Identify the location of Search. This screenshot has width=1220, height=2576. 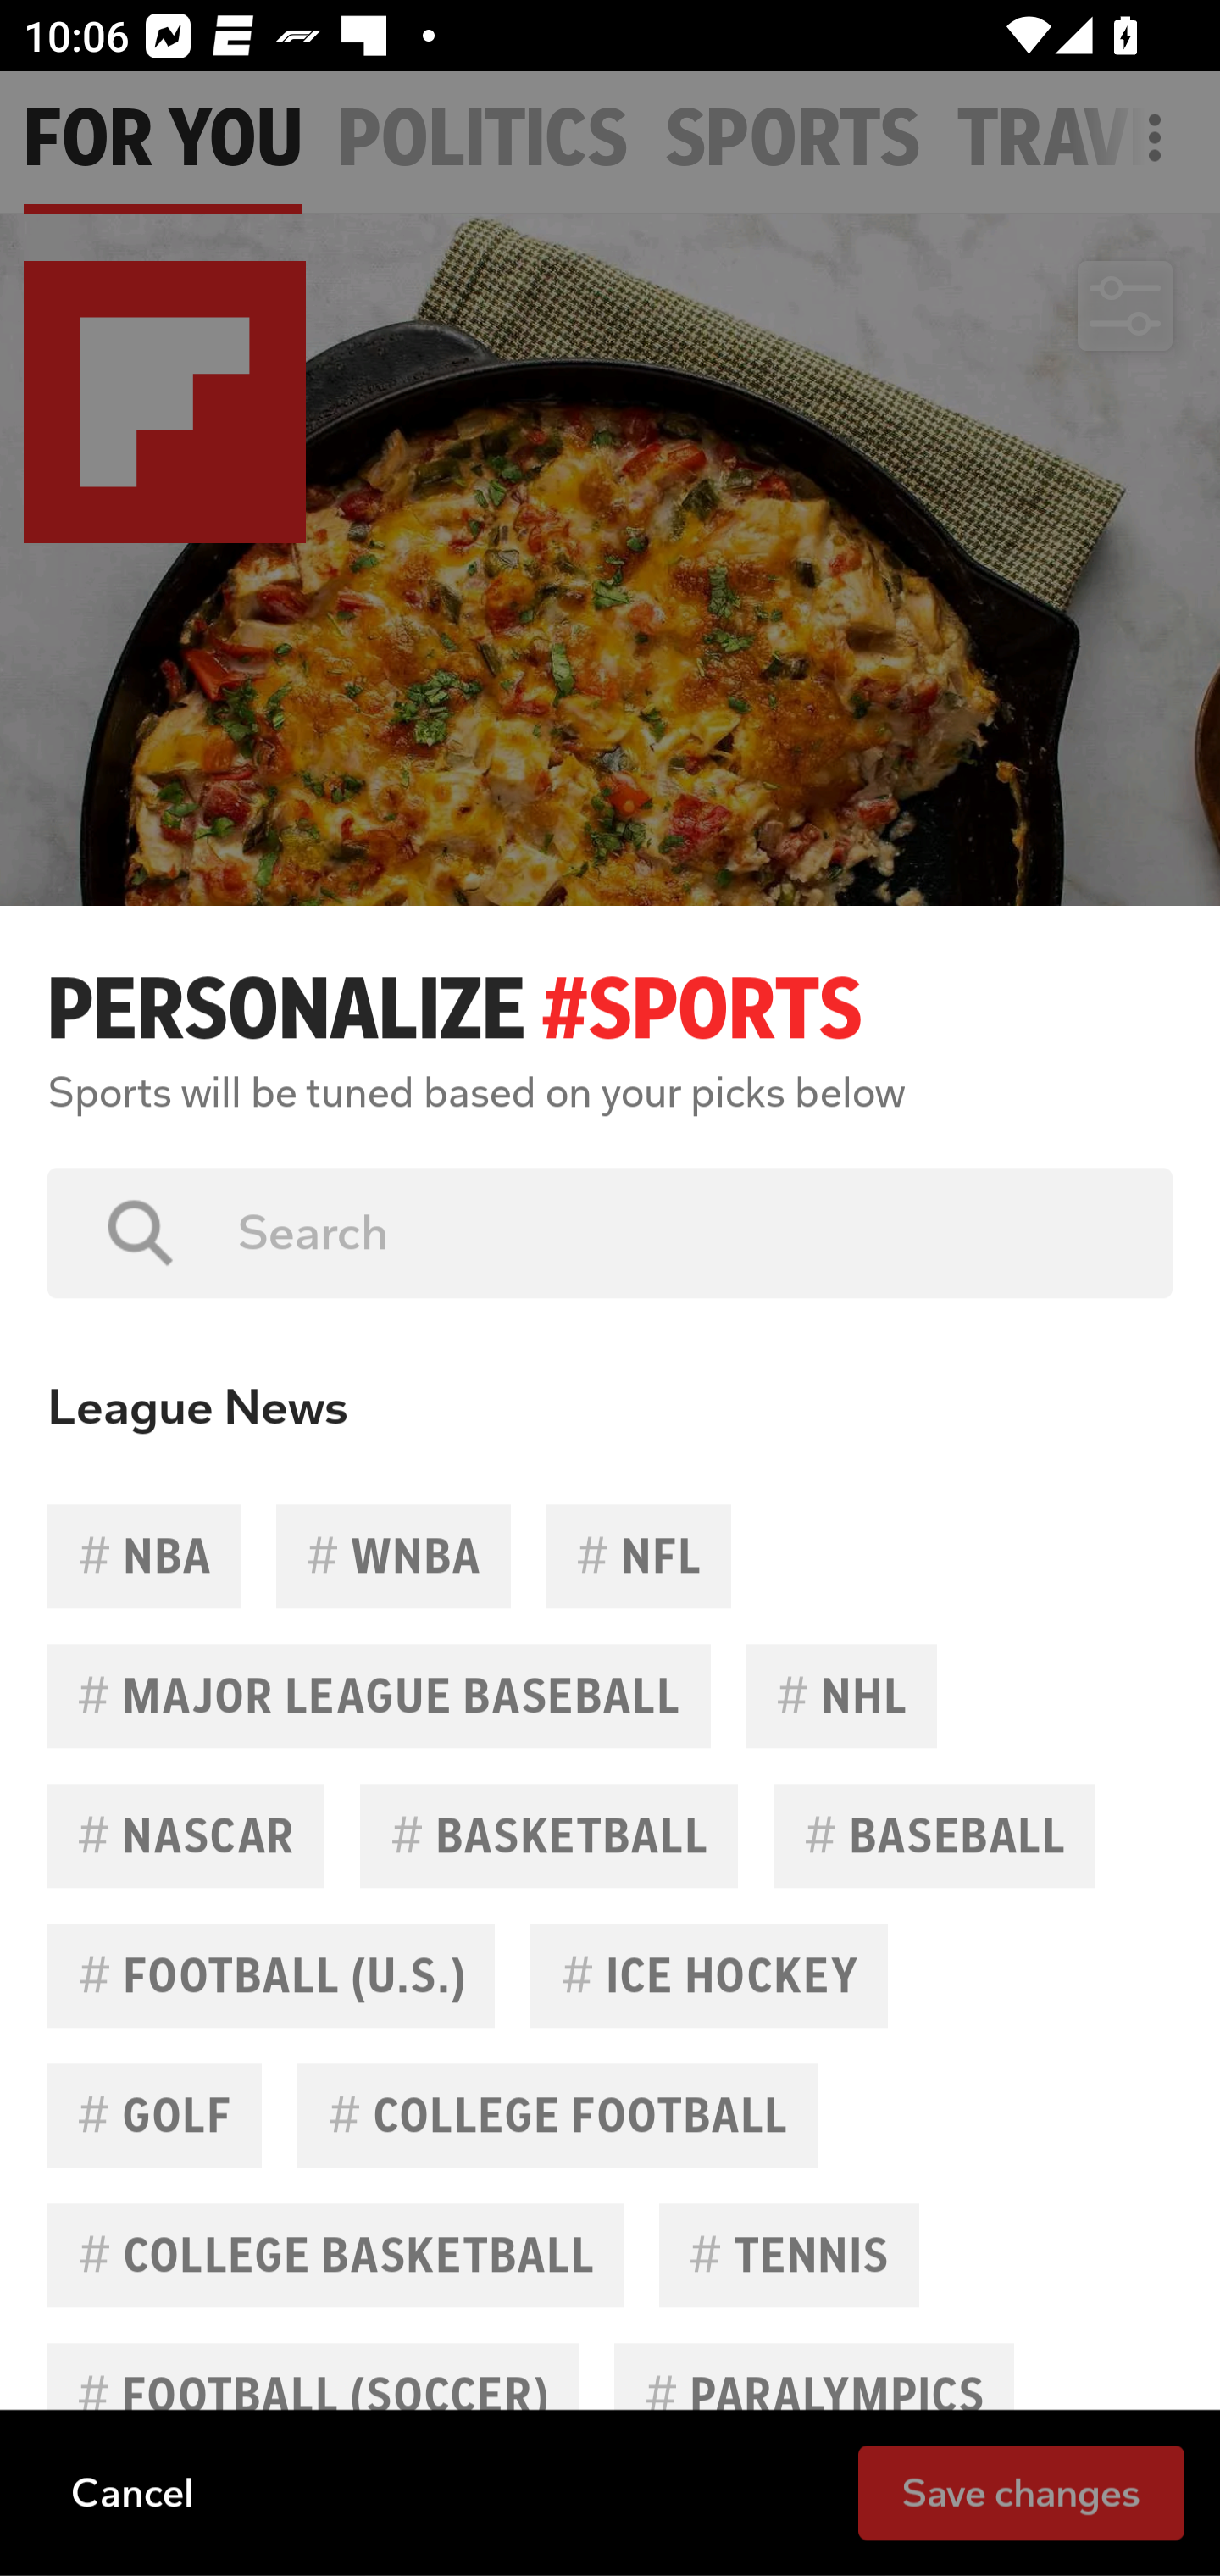
(681, 1232).